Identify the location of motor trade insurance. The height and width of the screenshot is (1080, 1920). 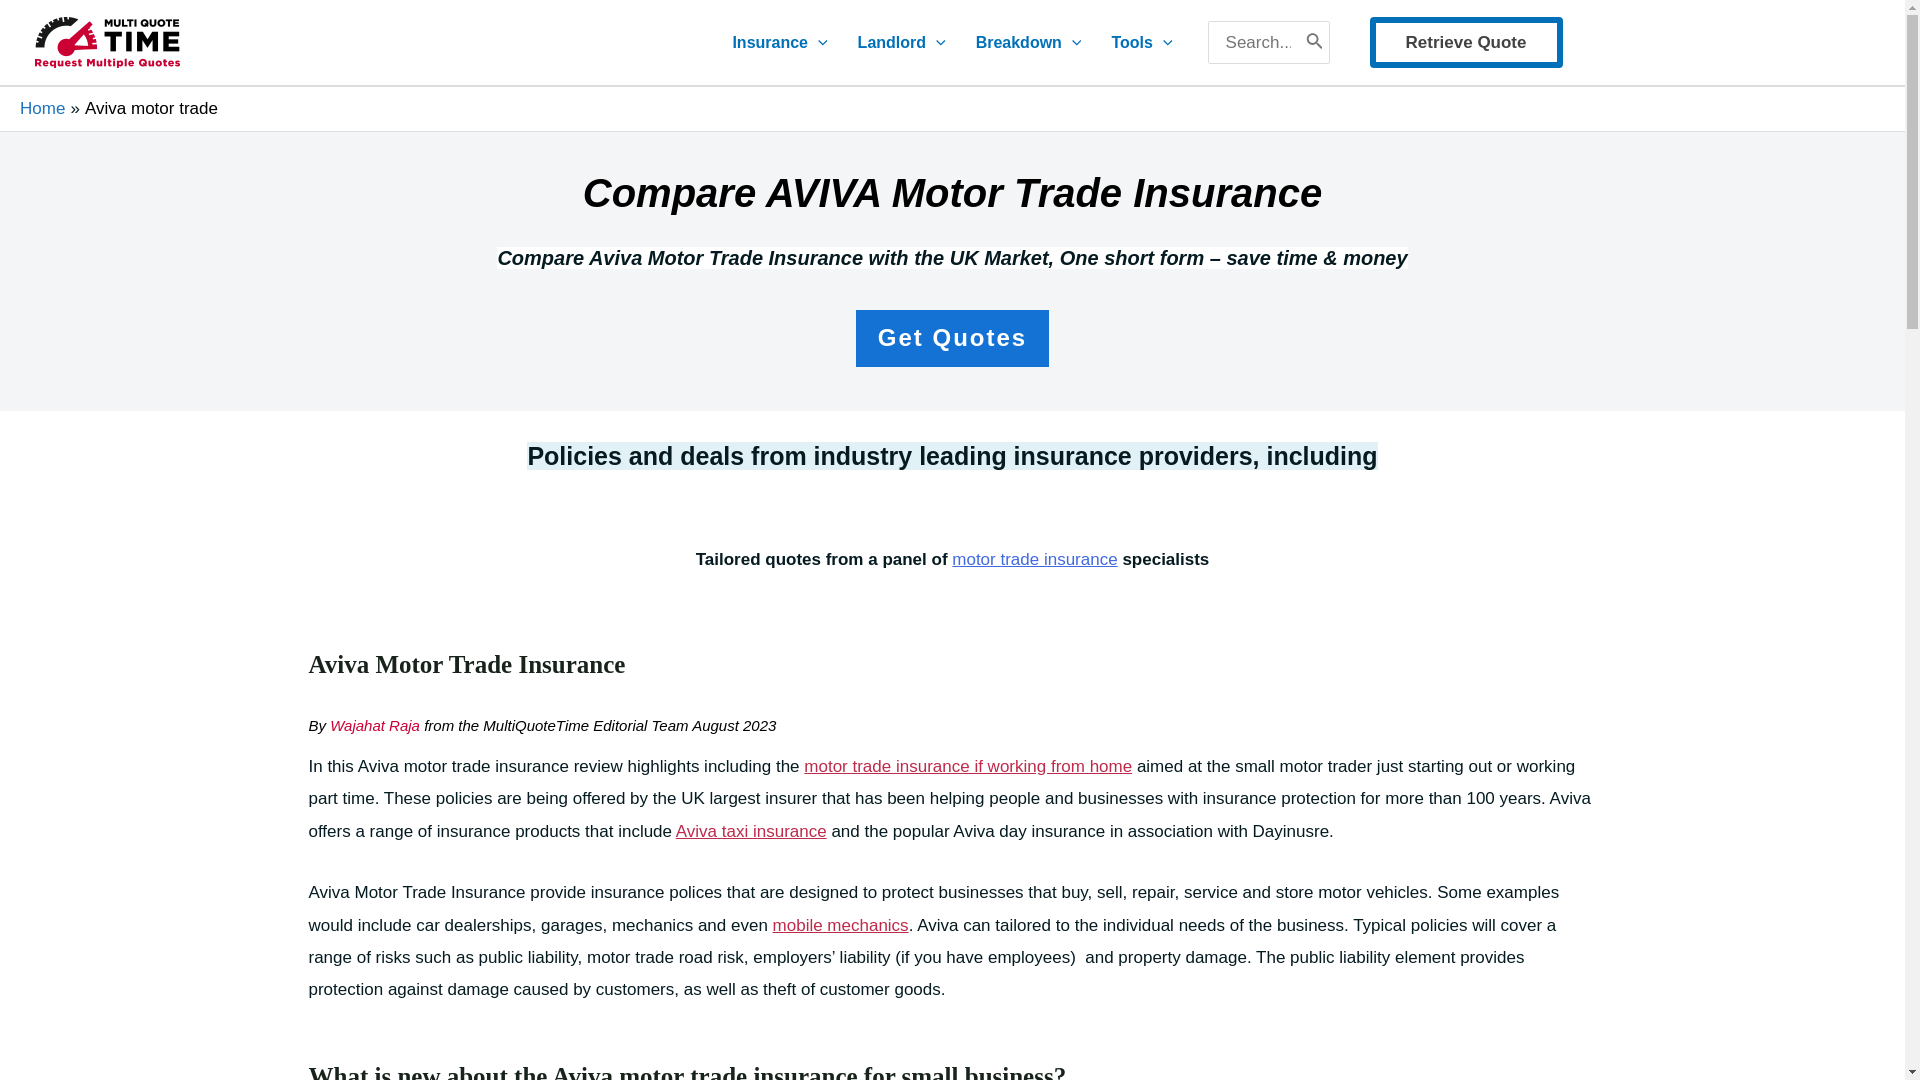
(1034, 559).